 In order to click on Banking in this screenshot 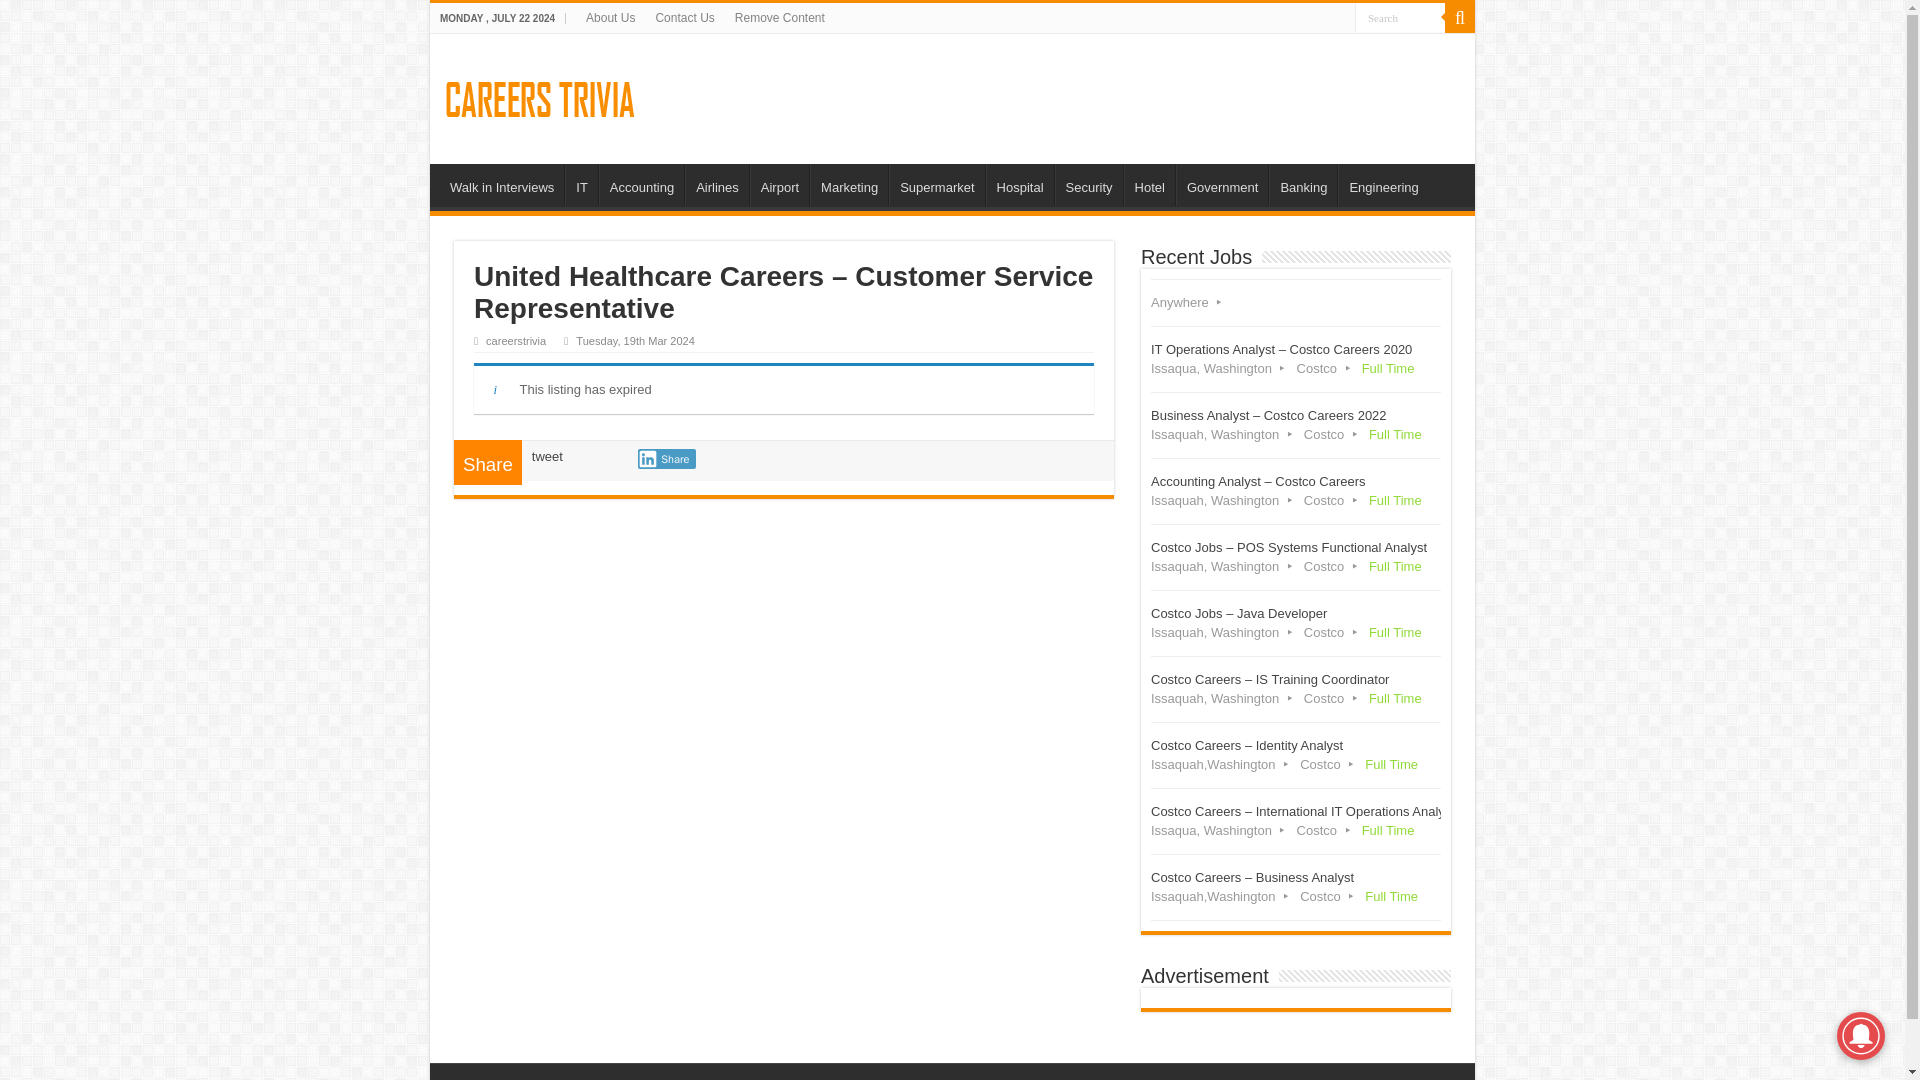, I will do `click(1302, 185)`.